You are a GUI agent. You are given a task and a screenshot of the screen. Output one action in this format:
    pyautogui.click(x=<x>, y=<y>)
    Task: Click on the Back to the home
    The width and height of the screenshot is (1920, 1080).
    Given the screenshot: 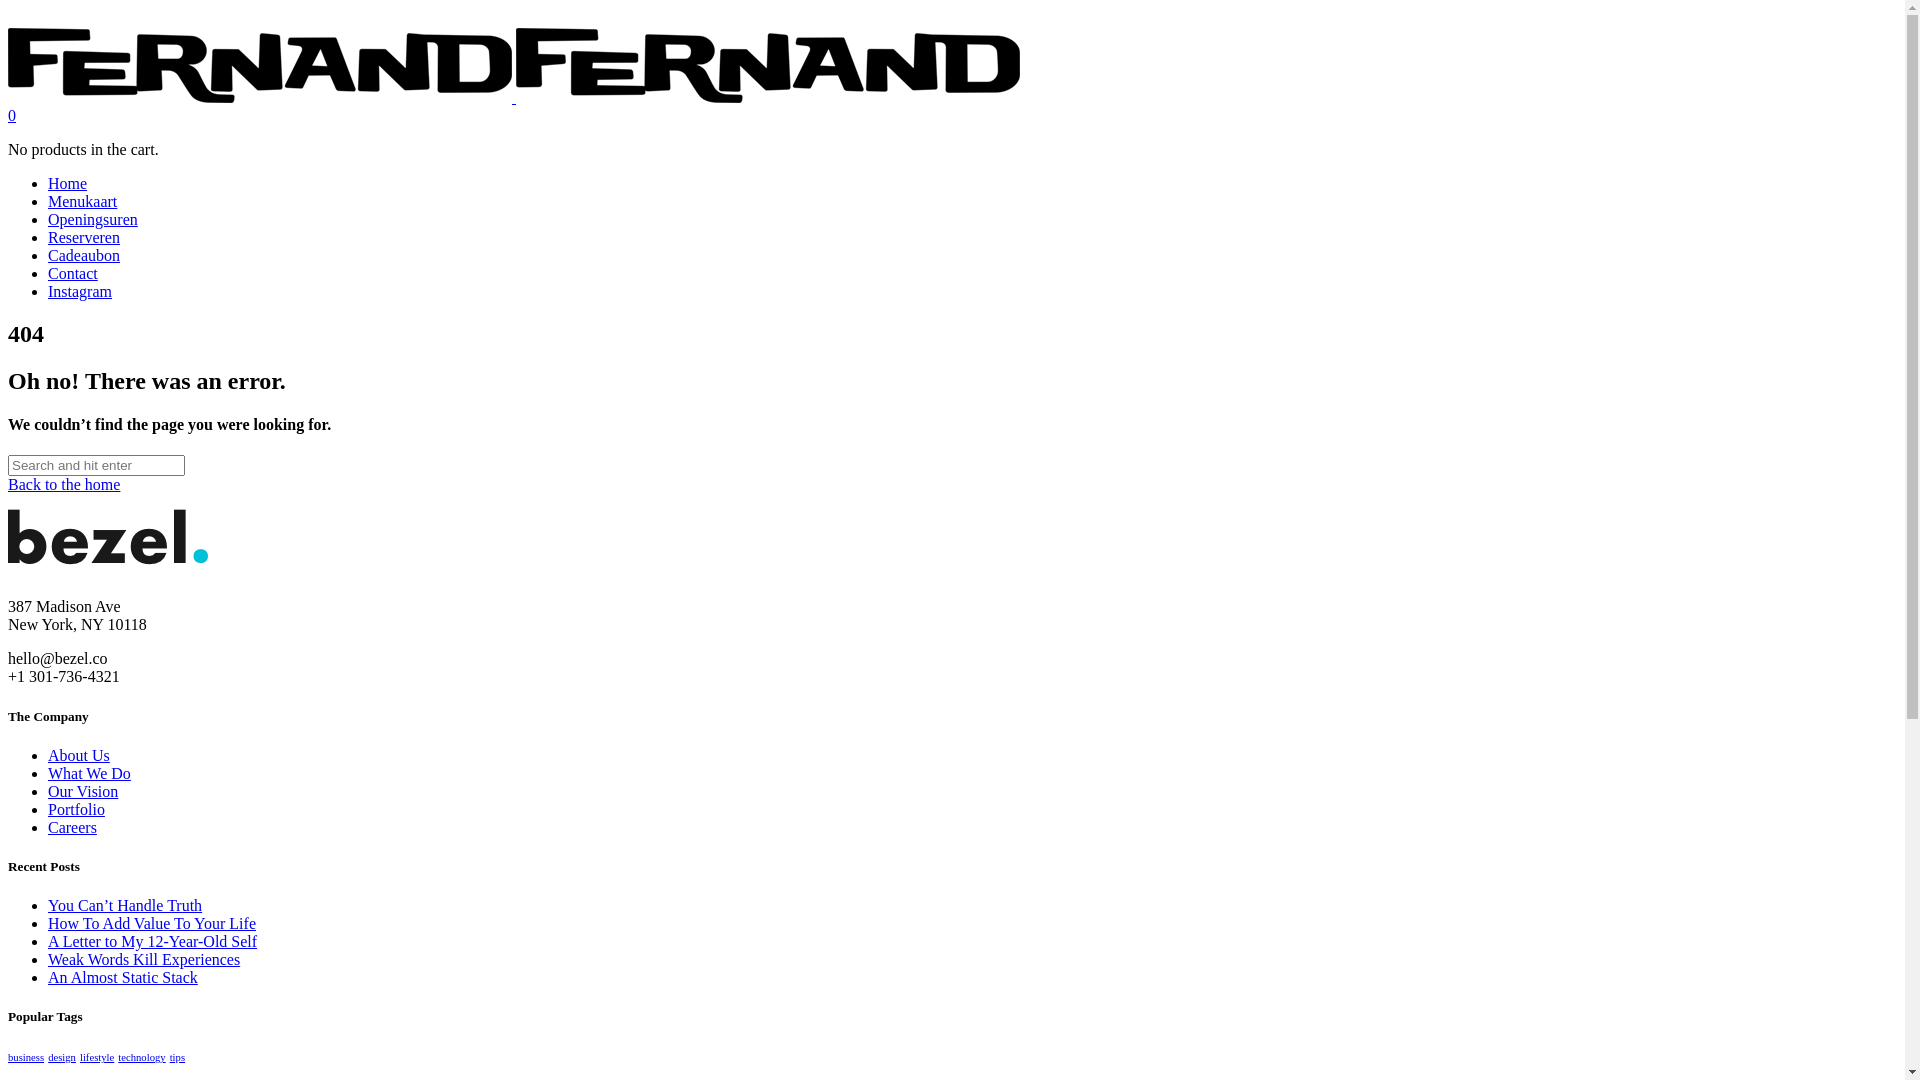 What is the action you would take?
    pyautogui.click(x=64, y=484)
    